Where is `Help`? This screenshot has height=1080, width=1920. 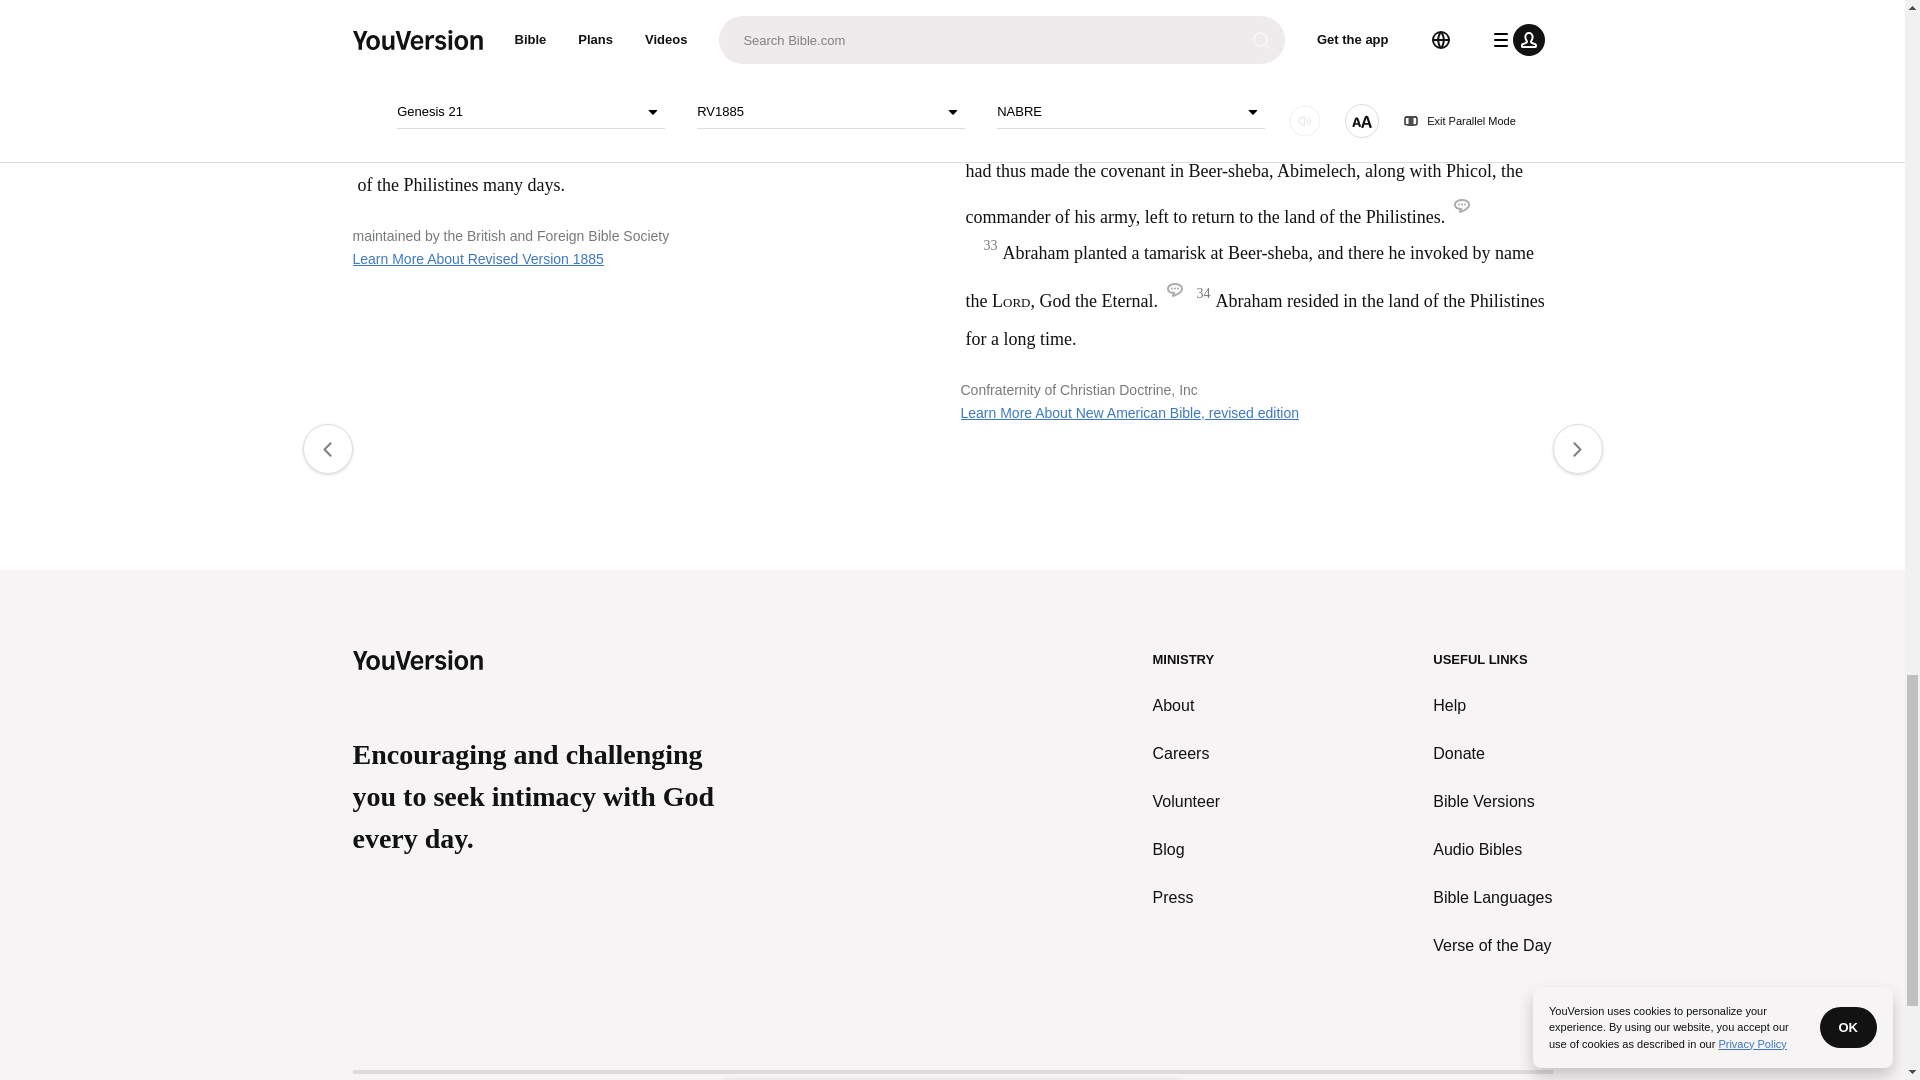 Help is located at coordinates (1492, 706).